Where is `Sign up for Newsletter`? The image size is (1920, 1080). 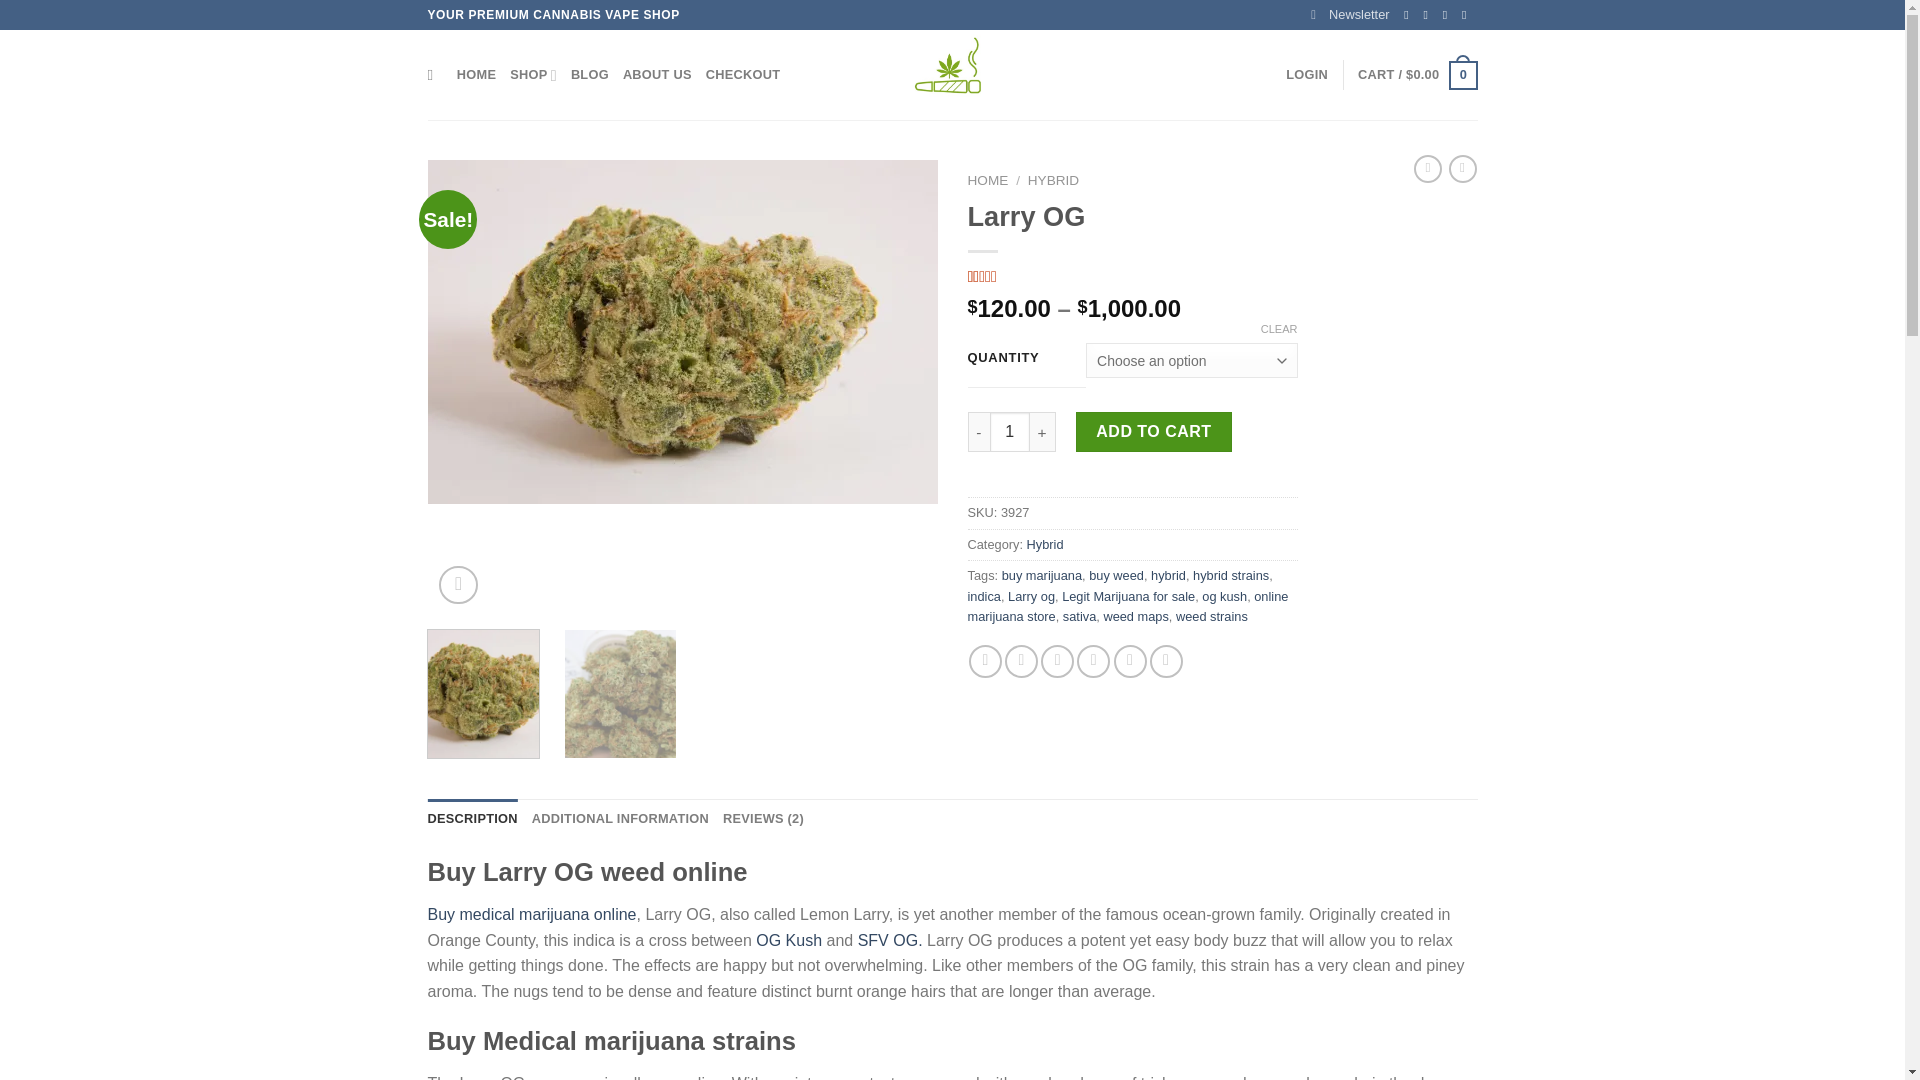 Sign up for Newsletter is located at coordinates (1350, 15).